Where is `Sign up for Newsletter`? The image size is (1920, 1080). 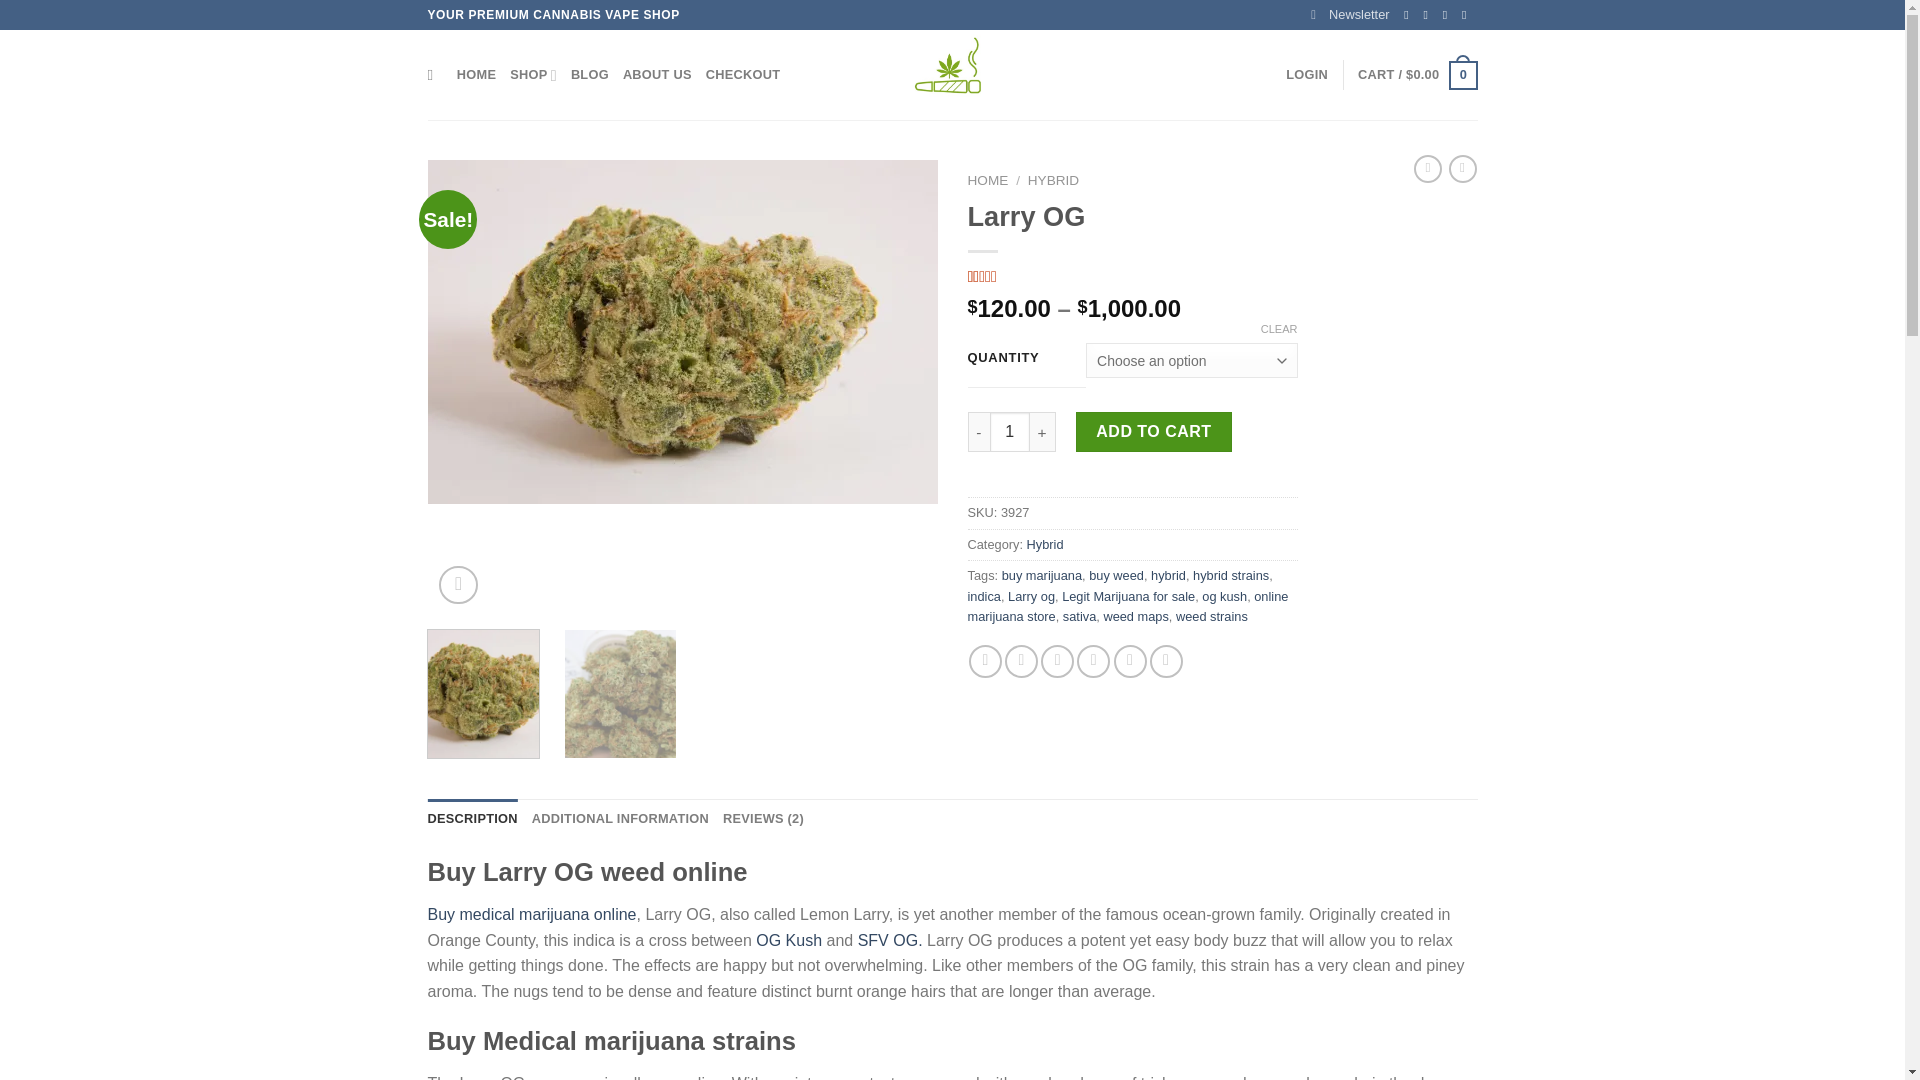 Sign up for Newsletter is located at coordinates (1350, 15).